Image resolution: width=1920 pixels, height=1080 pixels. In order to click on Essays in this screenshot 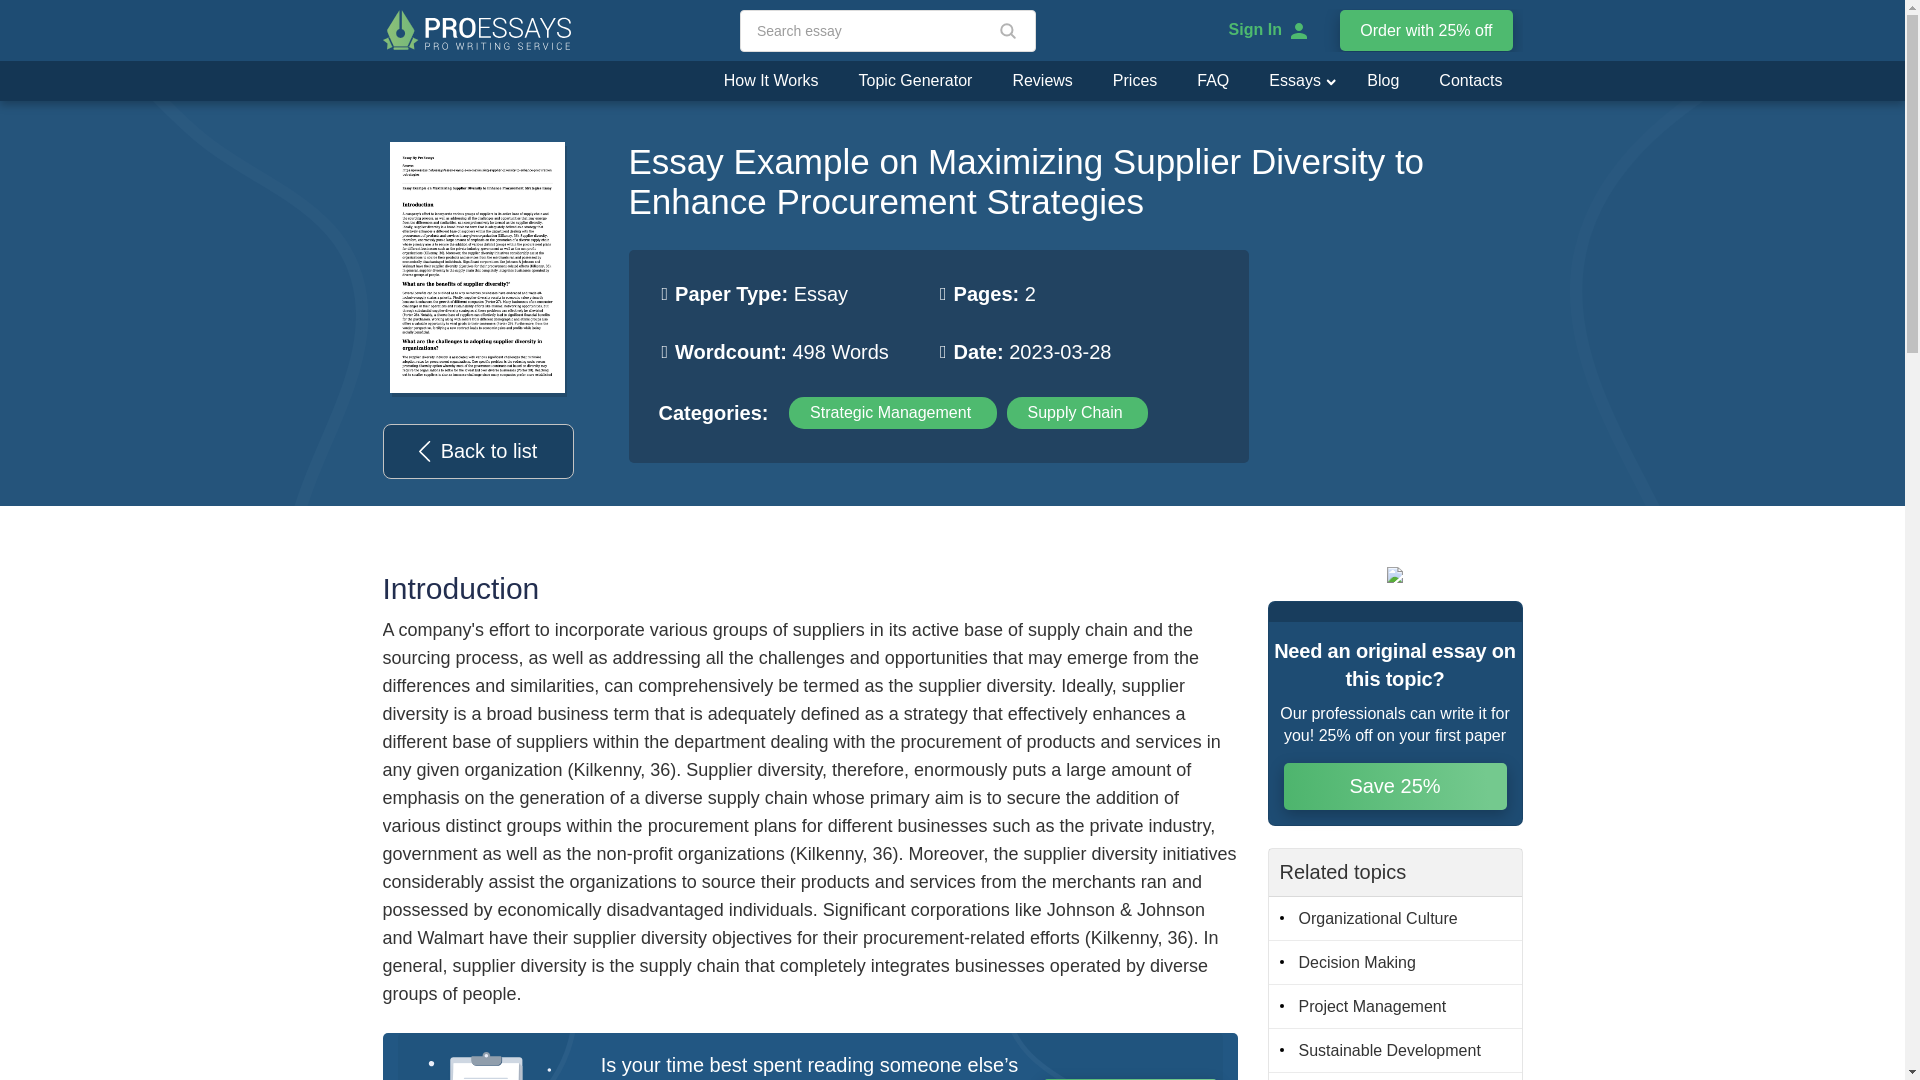, I will do `click(1286, 80)`.